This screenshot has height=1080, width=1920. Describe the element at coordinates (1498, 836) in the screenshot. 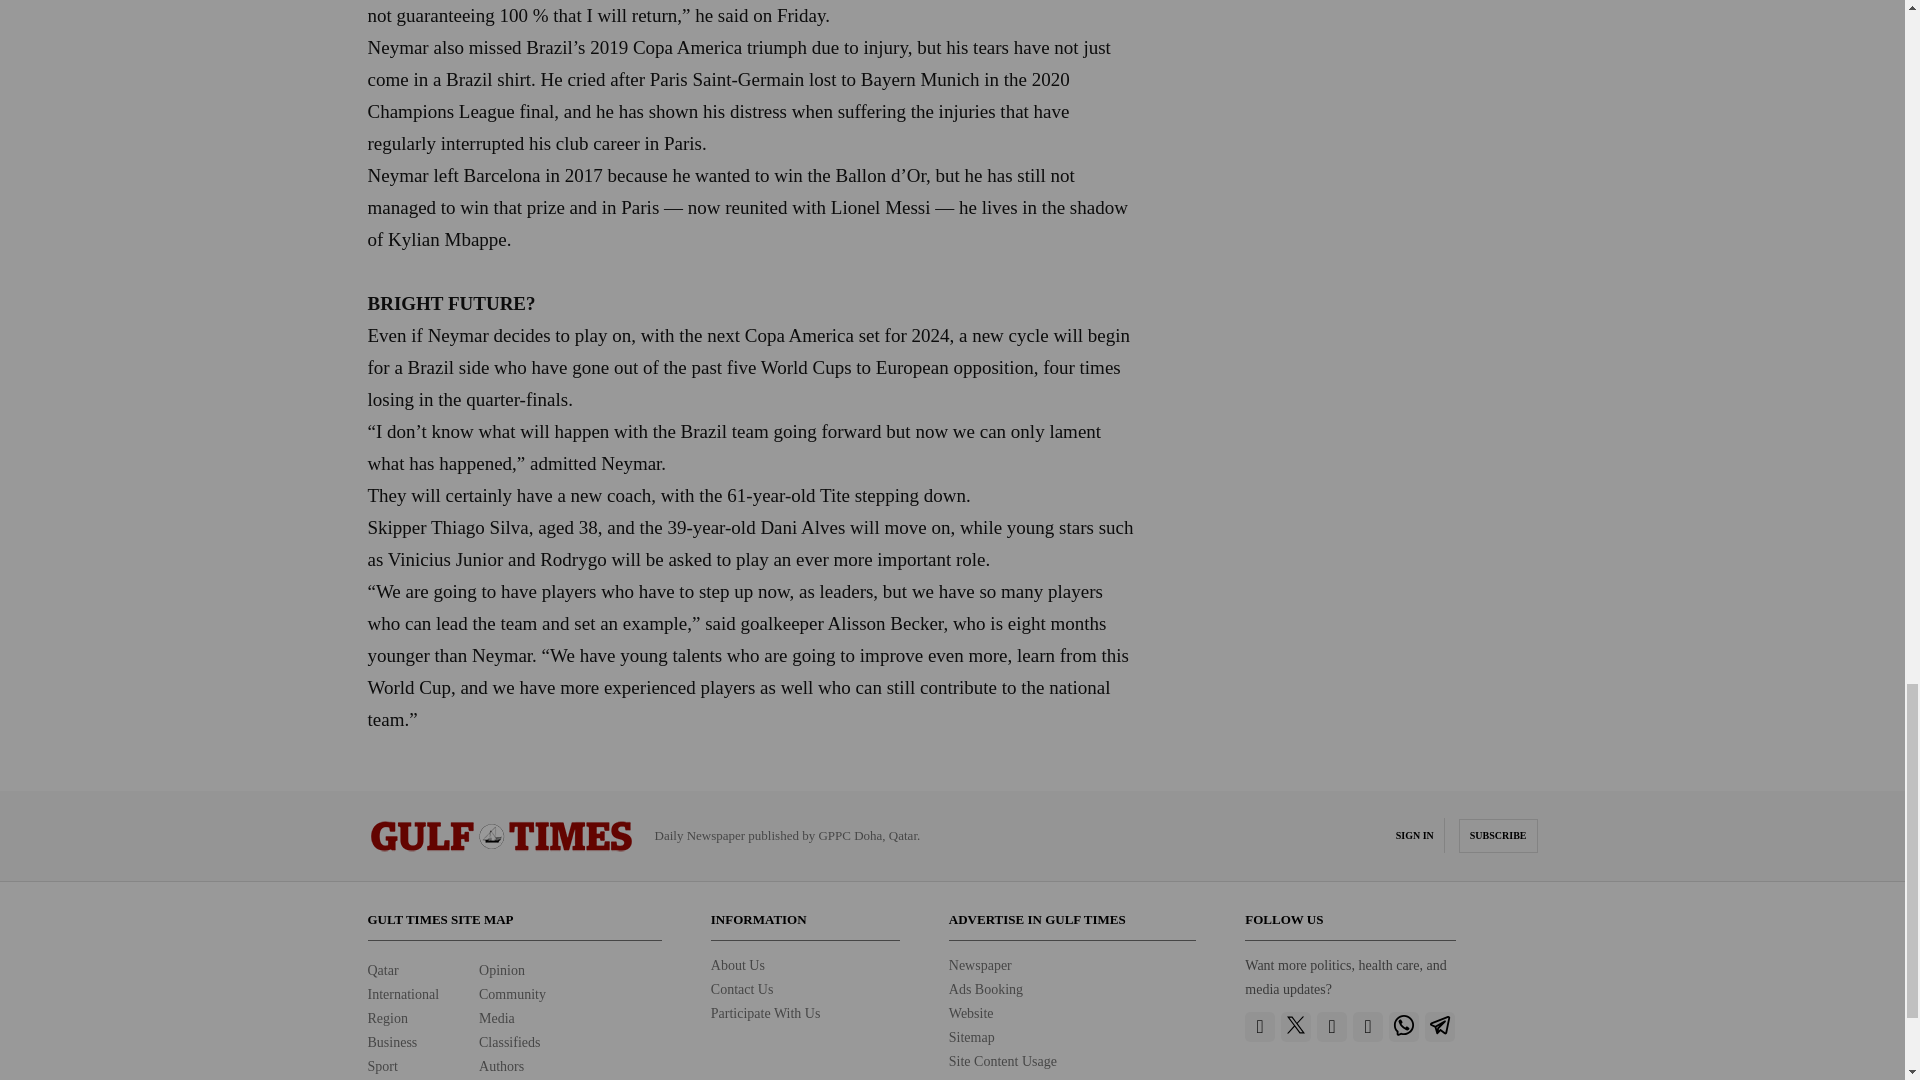

I see `SUBSCRIBE` at that location.